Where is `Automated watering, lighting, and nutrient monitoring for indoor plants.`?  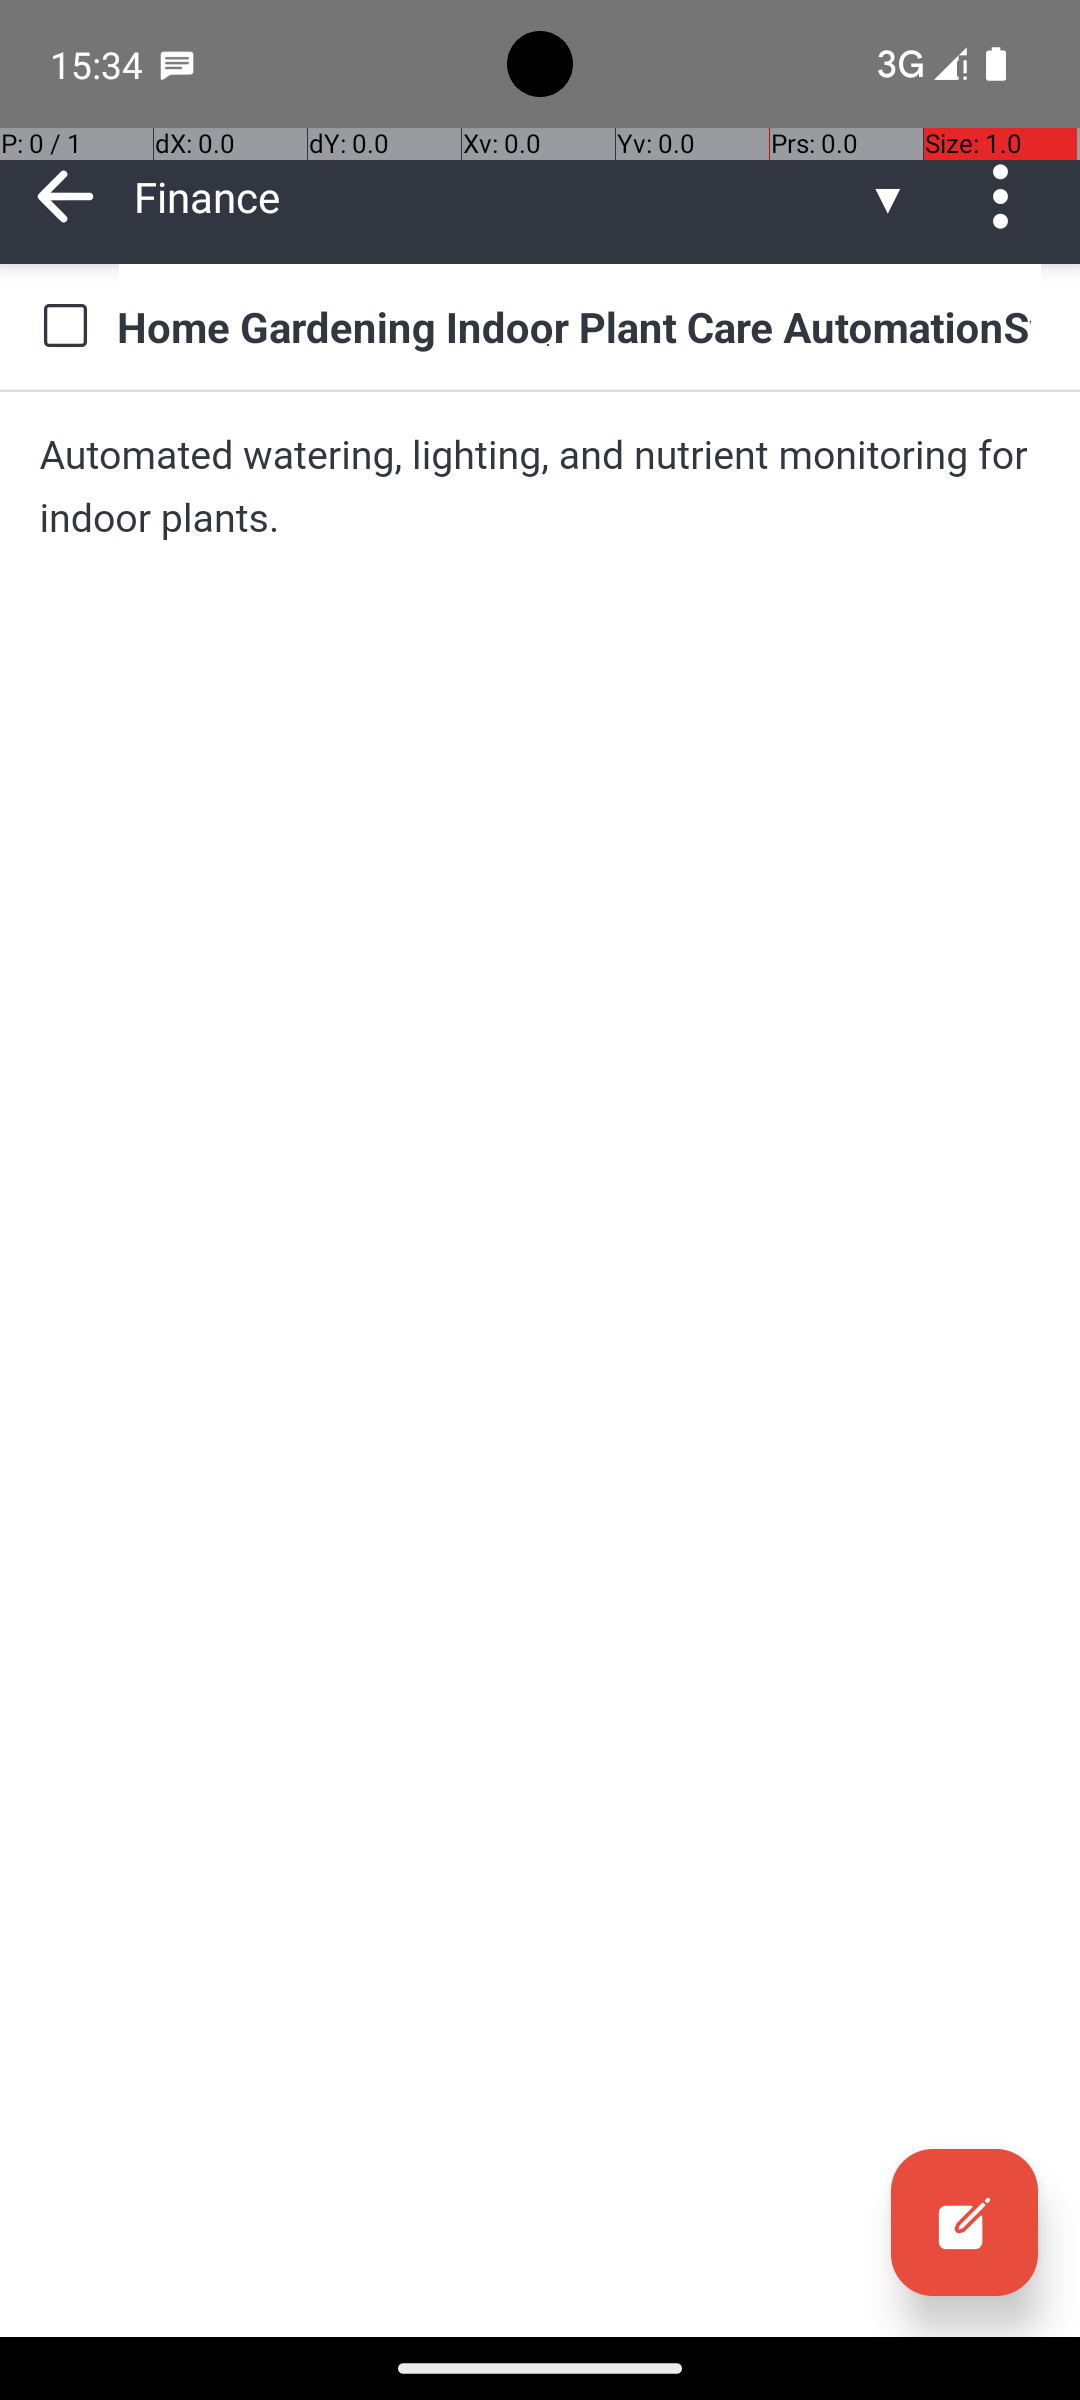
Automated watering, lighting, and nutrient monitoring for indoor plants. is located at coordinates (540, 486).